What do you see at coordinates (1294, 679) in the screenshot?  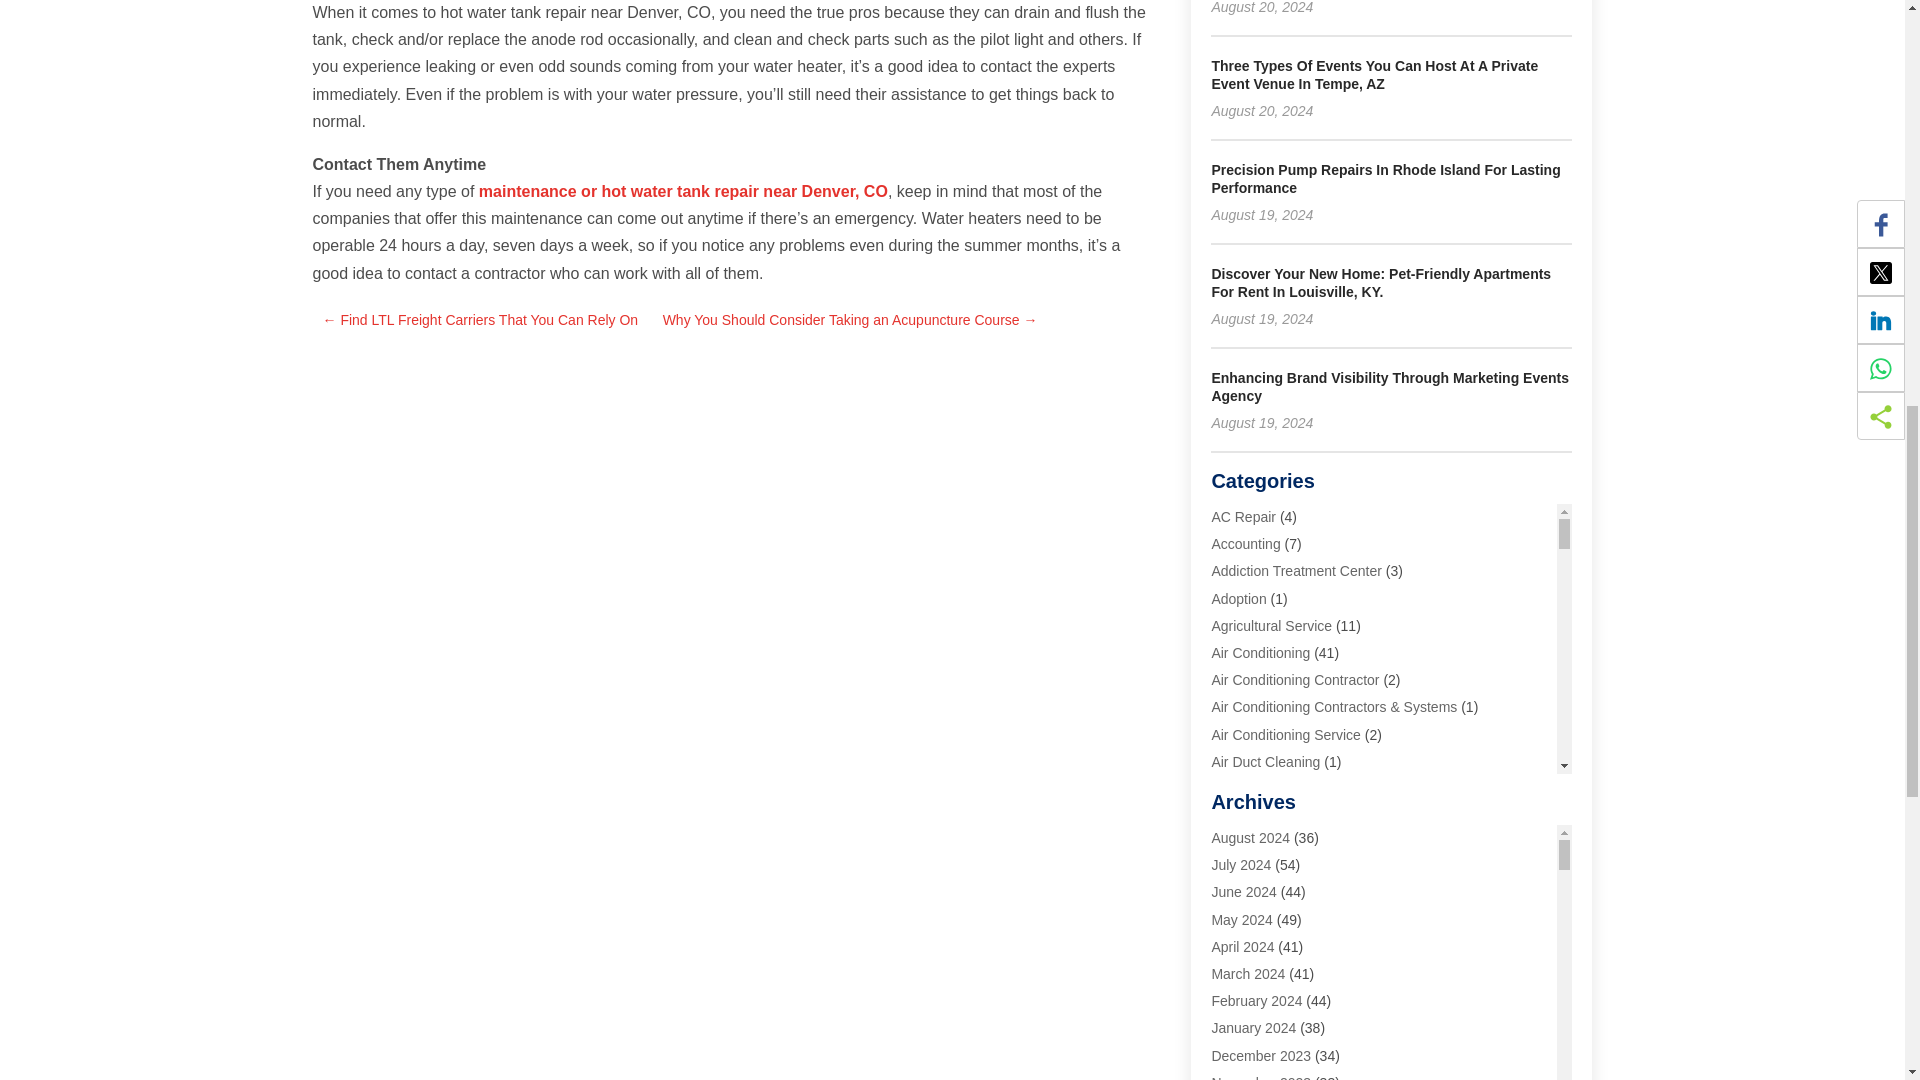 I see `Air Conditioning Contractor` at bounding box center [1294, 679].